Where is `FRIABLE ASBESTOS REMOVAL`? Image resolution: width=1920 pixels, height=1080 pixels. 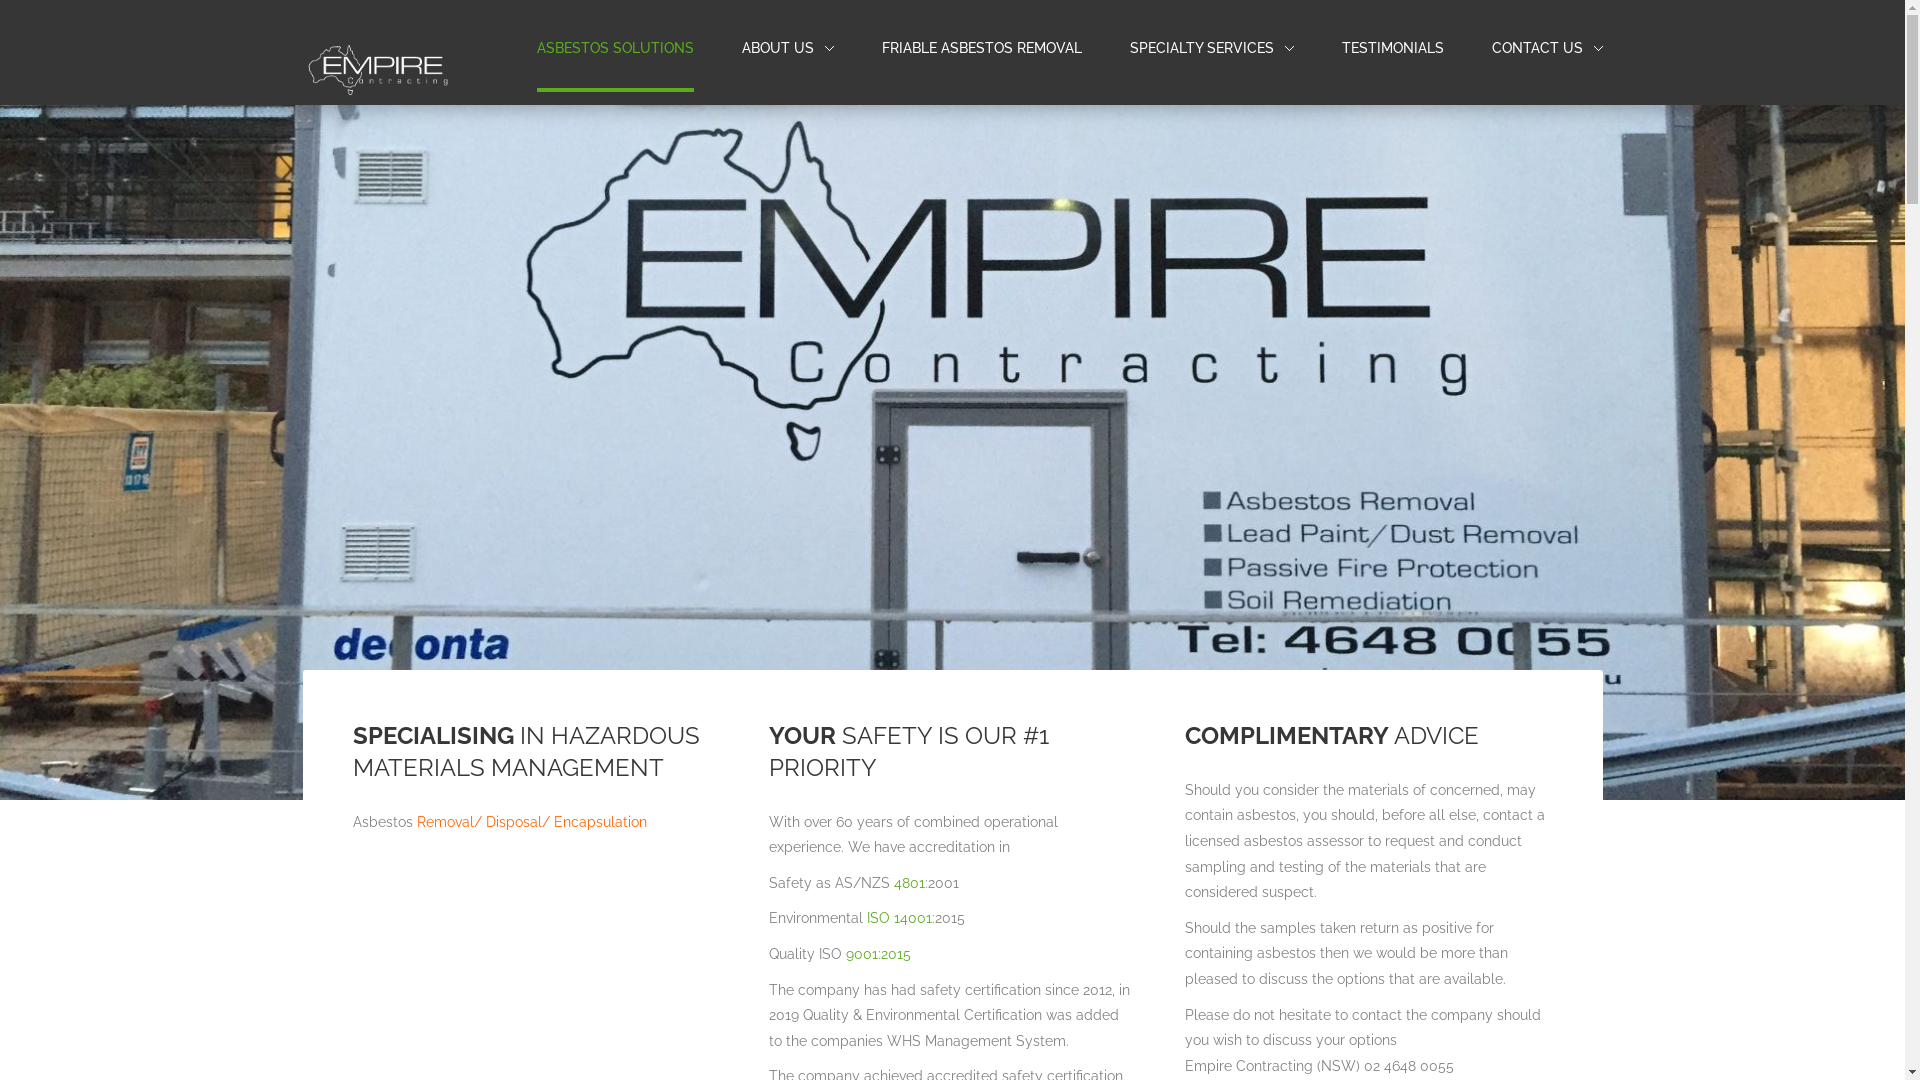
FRIABLE ASBESTOS REMOVAL is located at coordinates (982, 49).